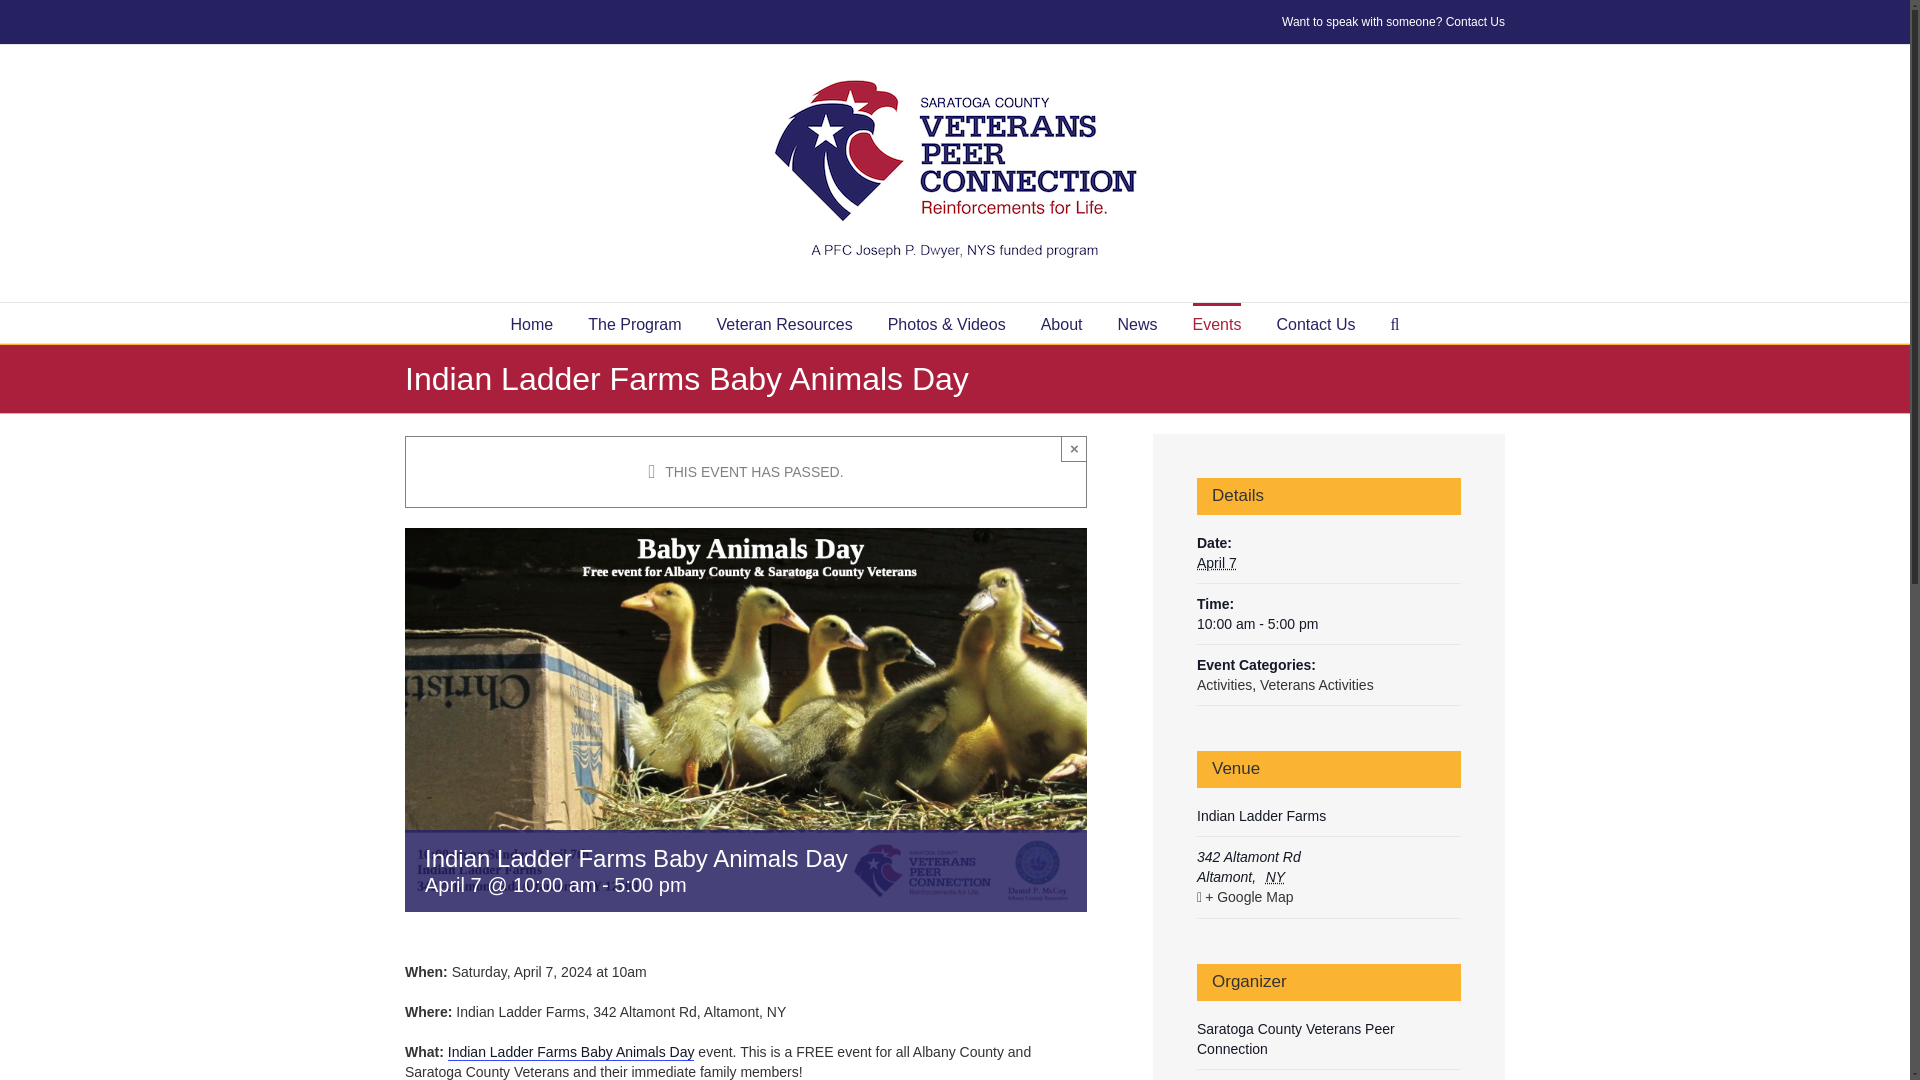 The width and height of the screenshot is (1920, 1080). Describe the element at coordinates (784, 323) in the screenshot. I see `Veteran Resources` at that location.